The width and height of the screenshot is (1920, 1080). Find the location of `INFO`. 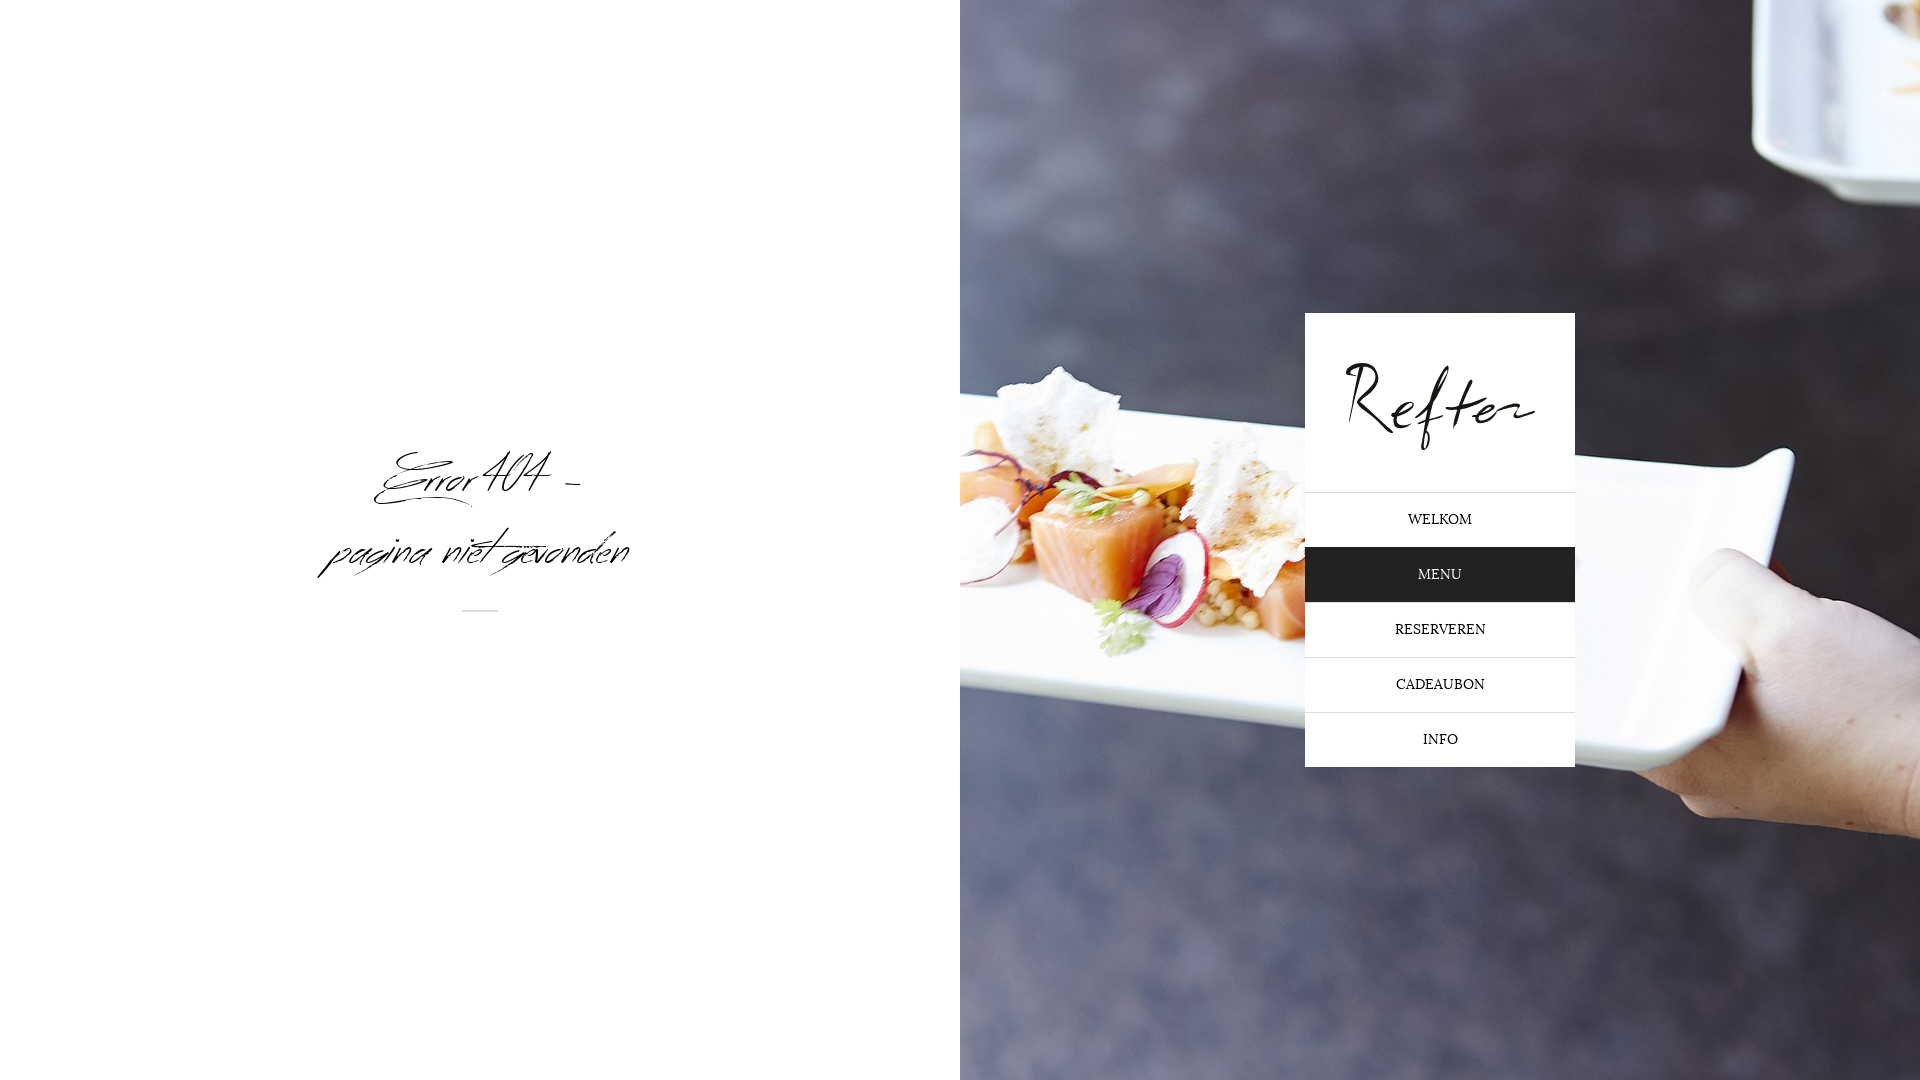

INFO is located at coordinates (1440, 740).